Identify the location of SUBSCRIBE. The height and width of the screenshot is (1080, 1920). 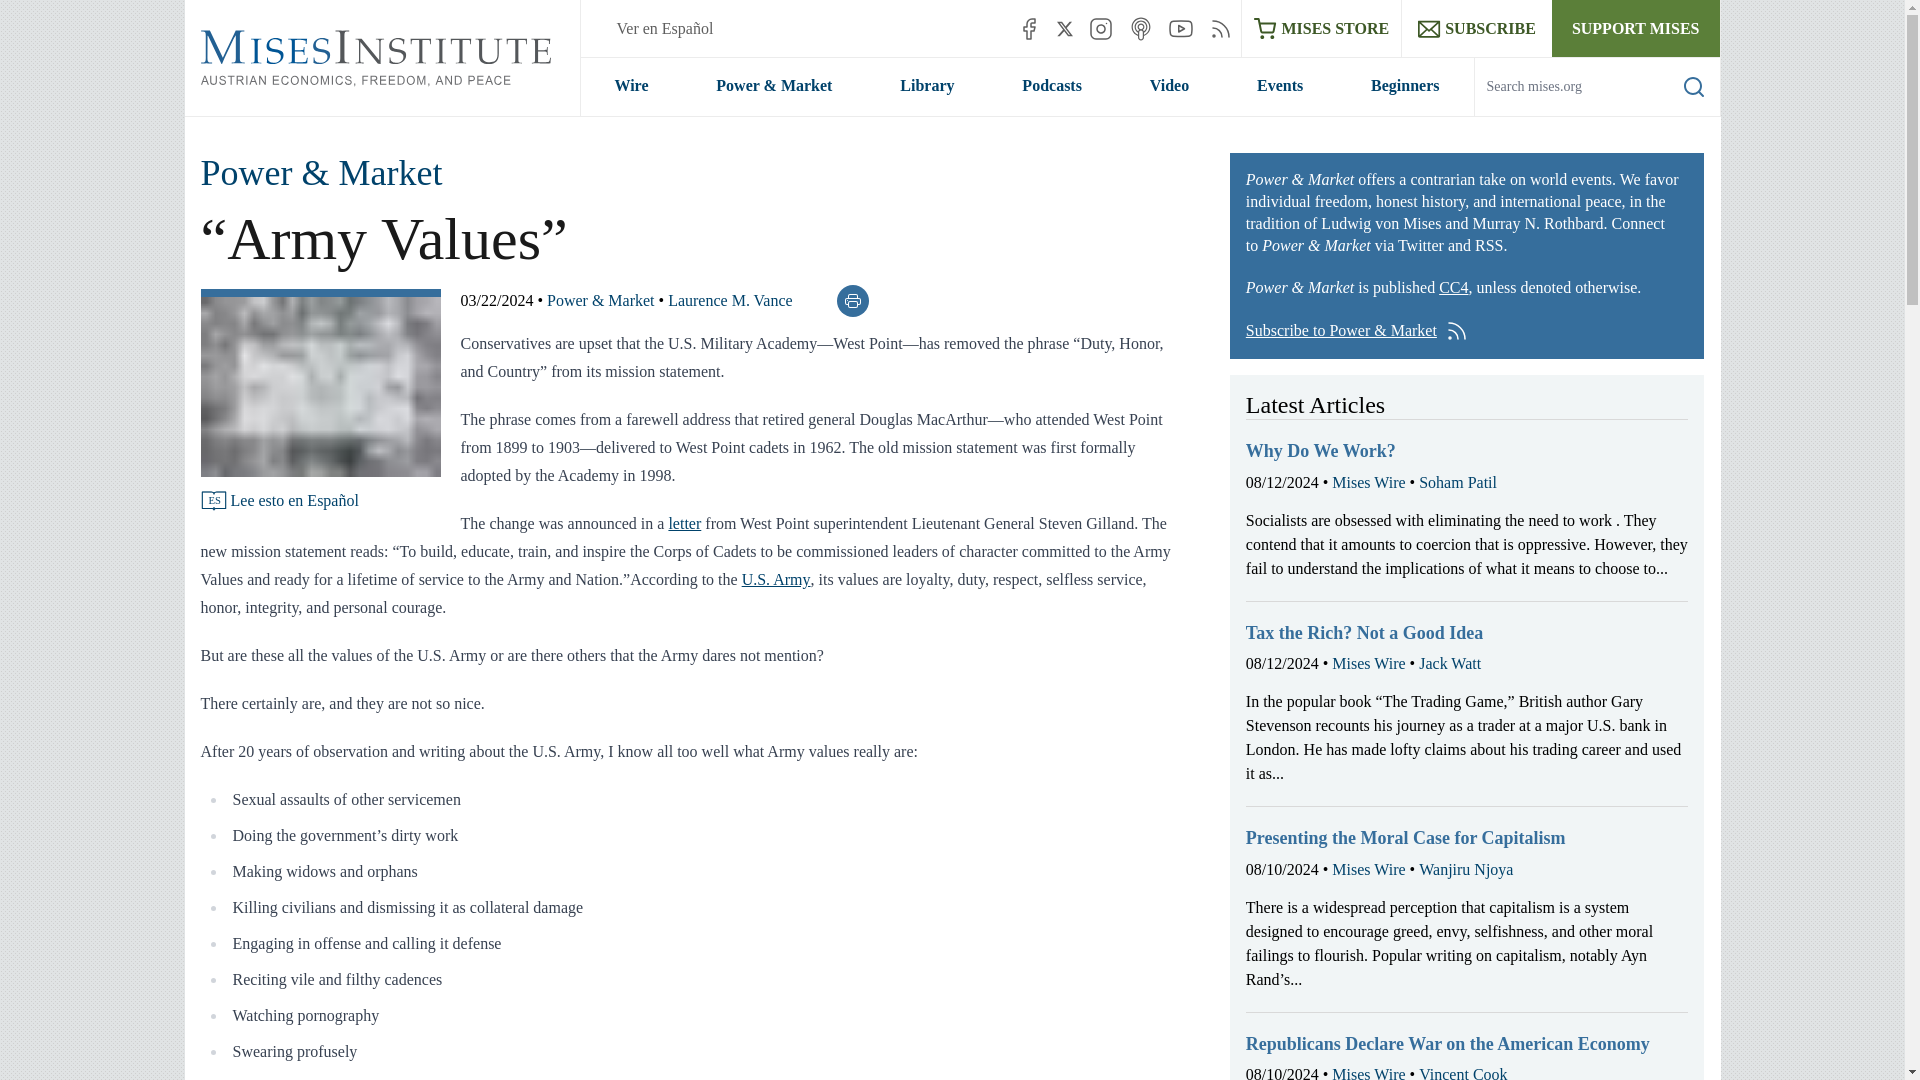
(1476, 28).